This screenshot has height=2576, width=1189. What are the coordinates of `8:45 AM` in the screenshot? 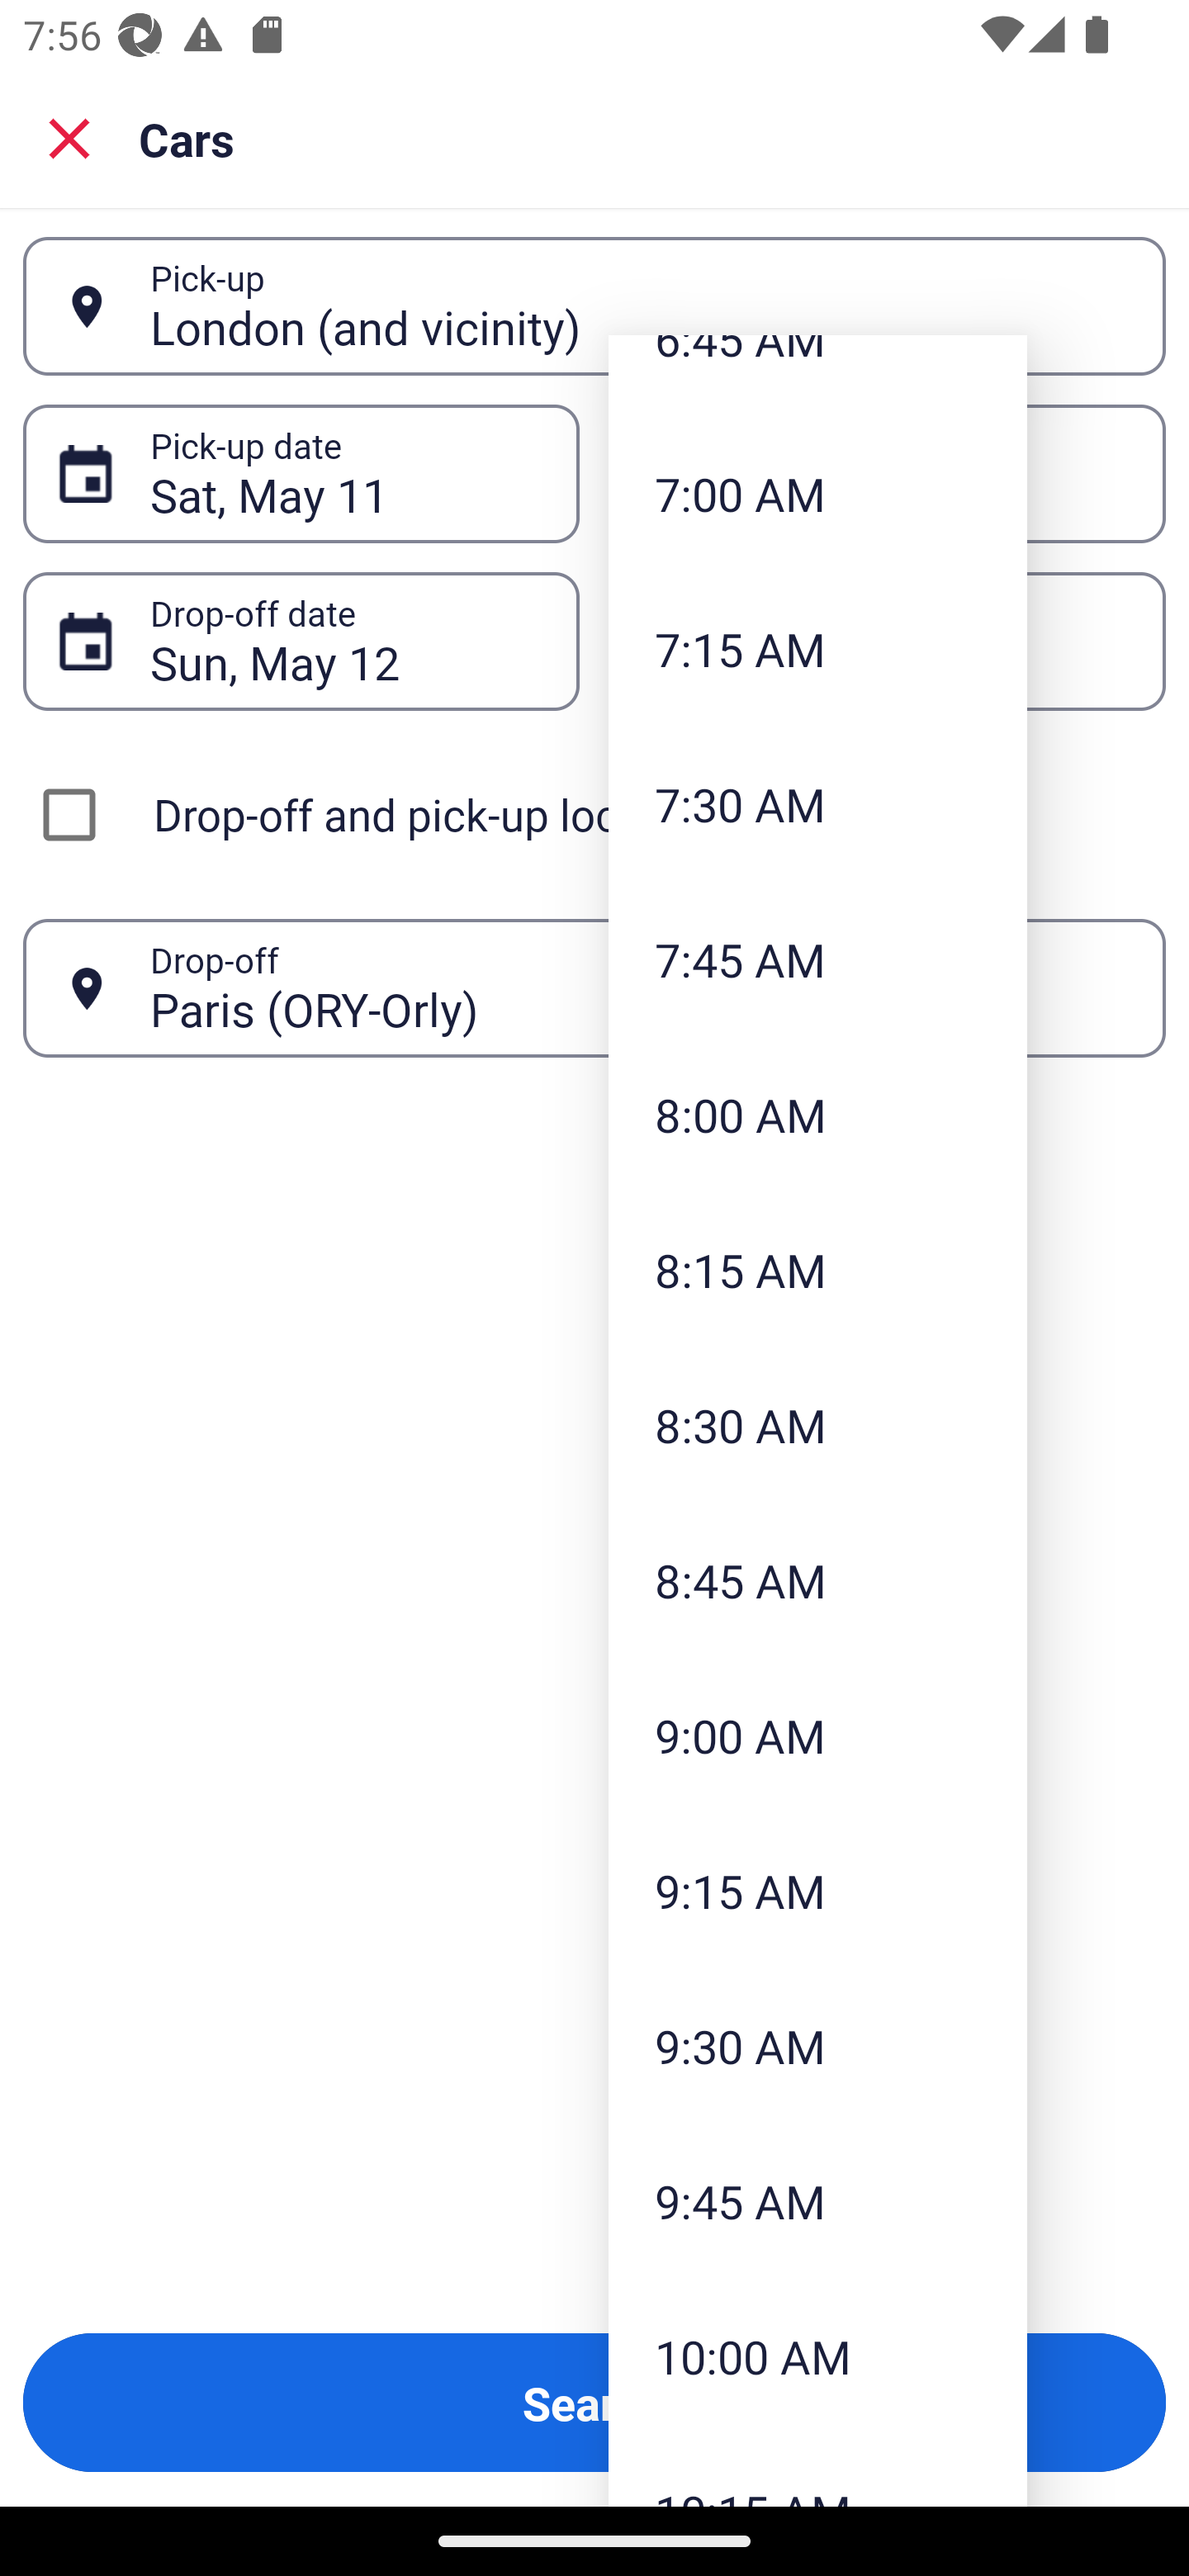 It's located at (817, 1580).